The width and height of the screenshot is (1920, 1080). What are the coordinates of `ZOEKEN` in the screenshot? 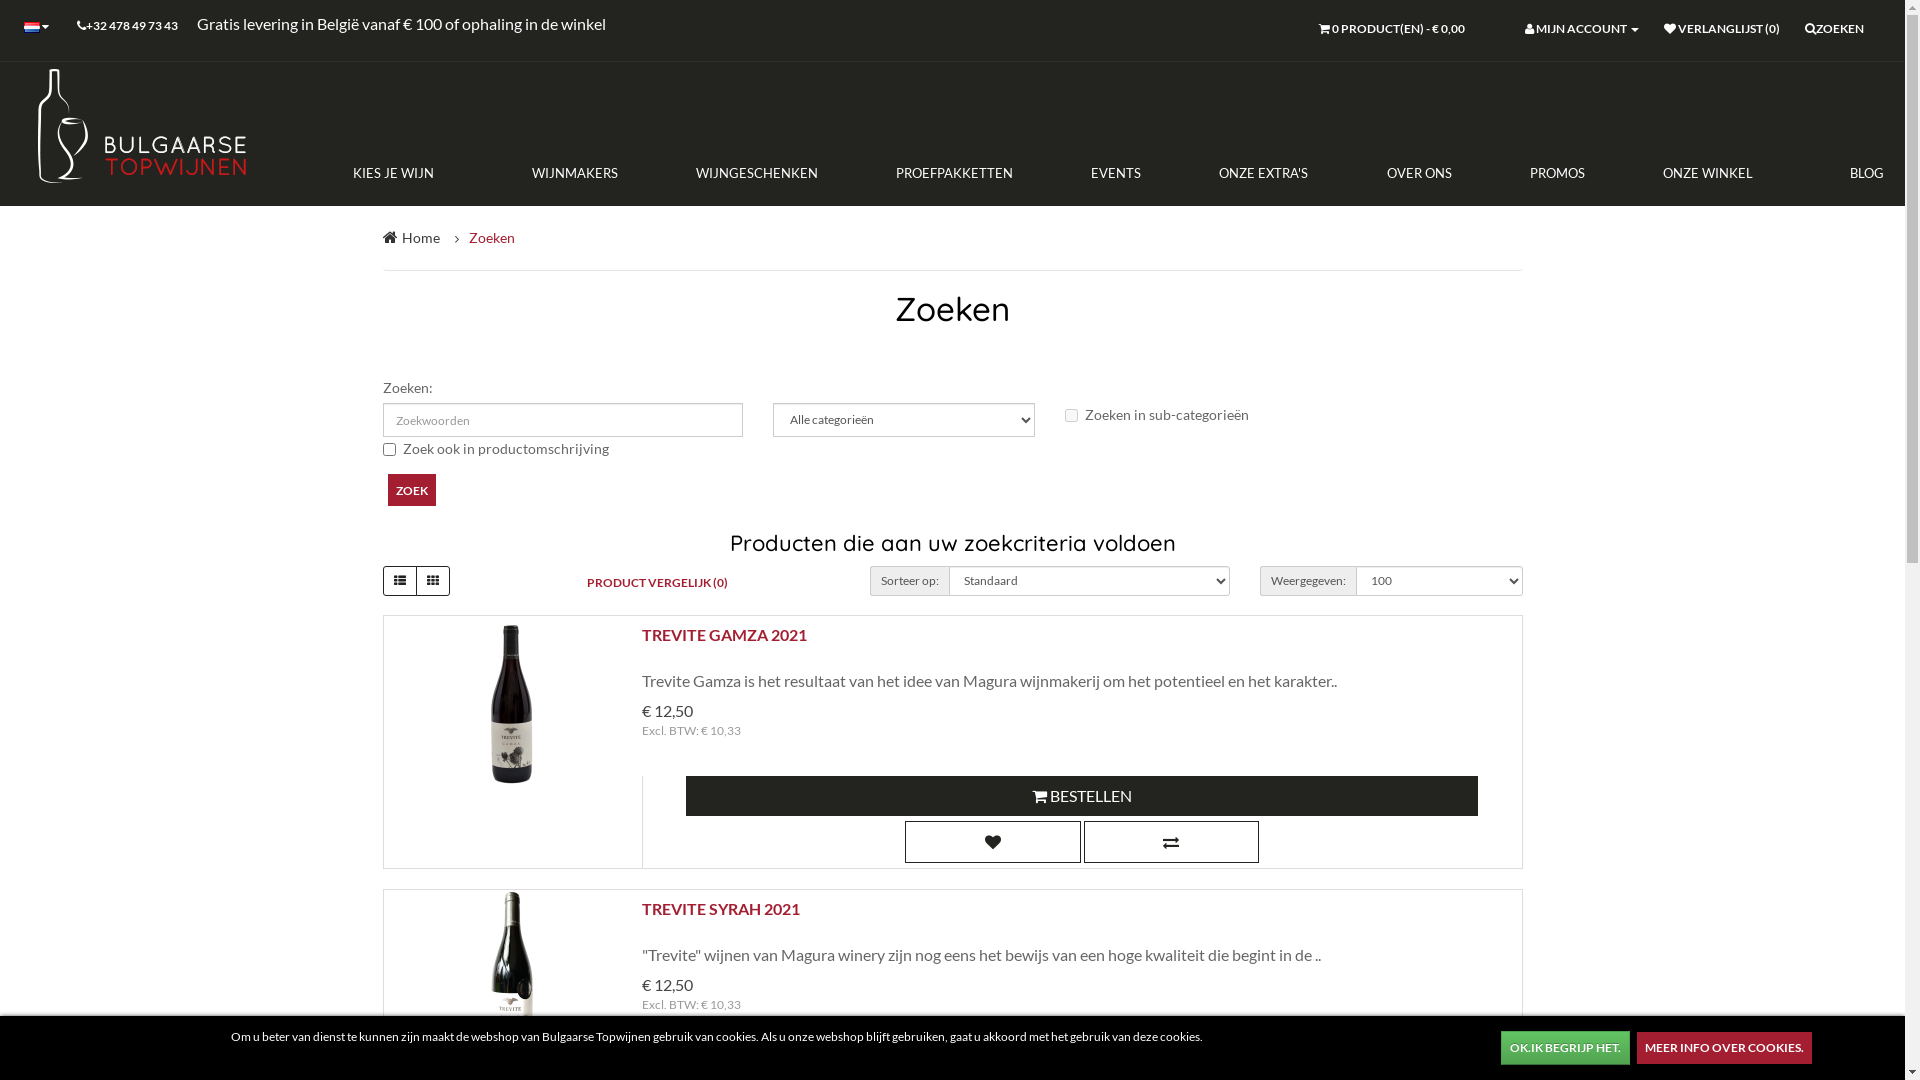 It's located at (1834, 30).